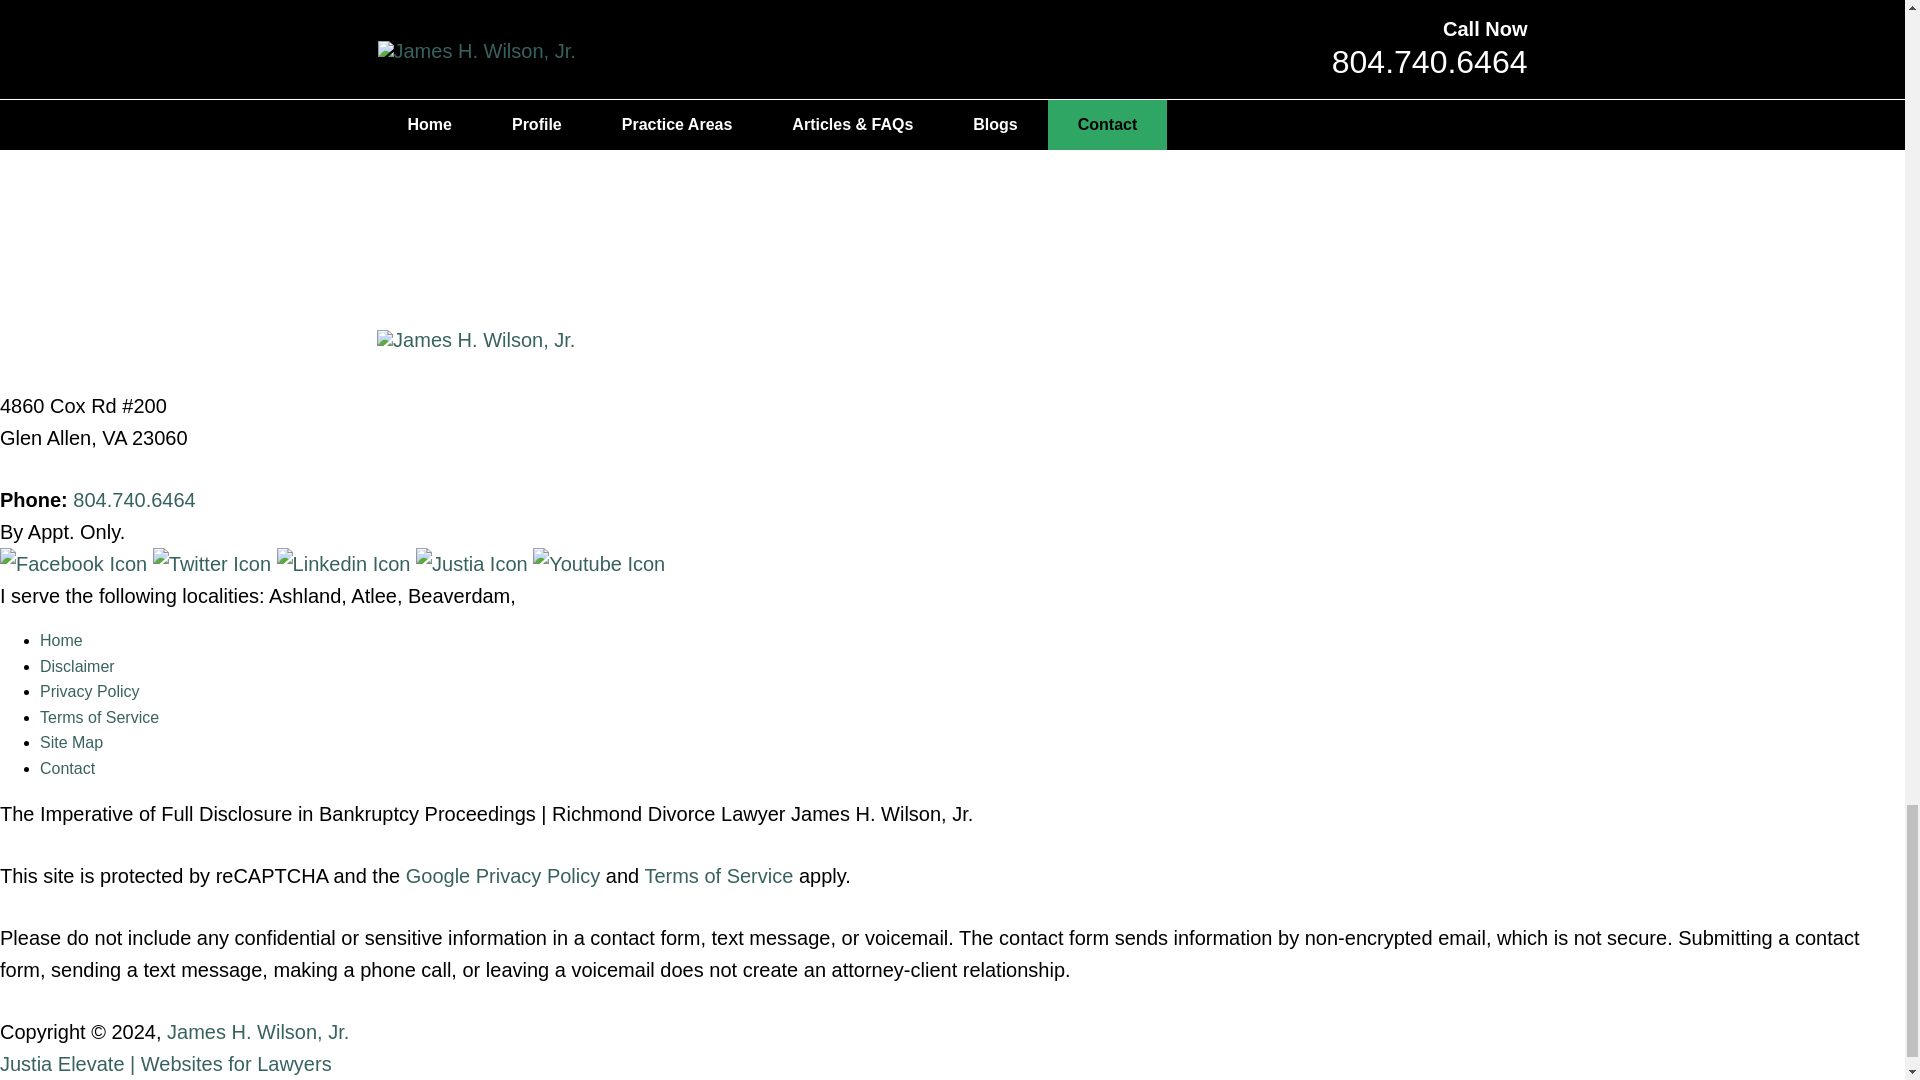 The width and height of the screenshot is (1920, 1080). What do you see at coordinates (100, 716) in the screenshot?
I see `Terms of Service` at bounding box center [100, 716].